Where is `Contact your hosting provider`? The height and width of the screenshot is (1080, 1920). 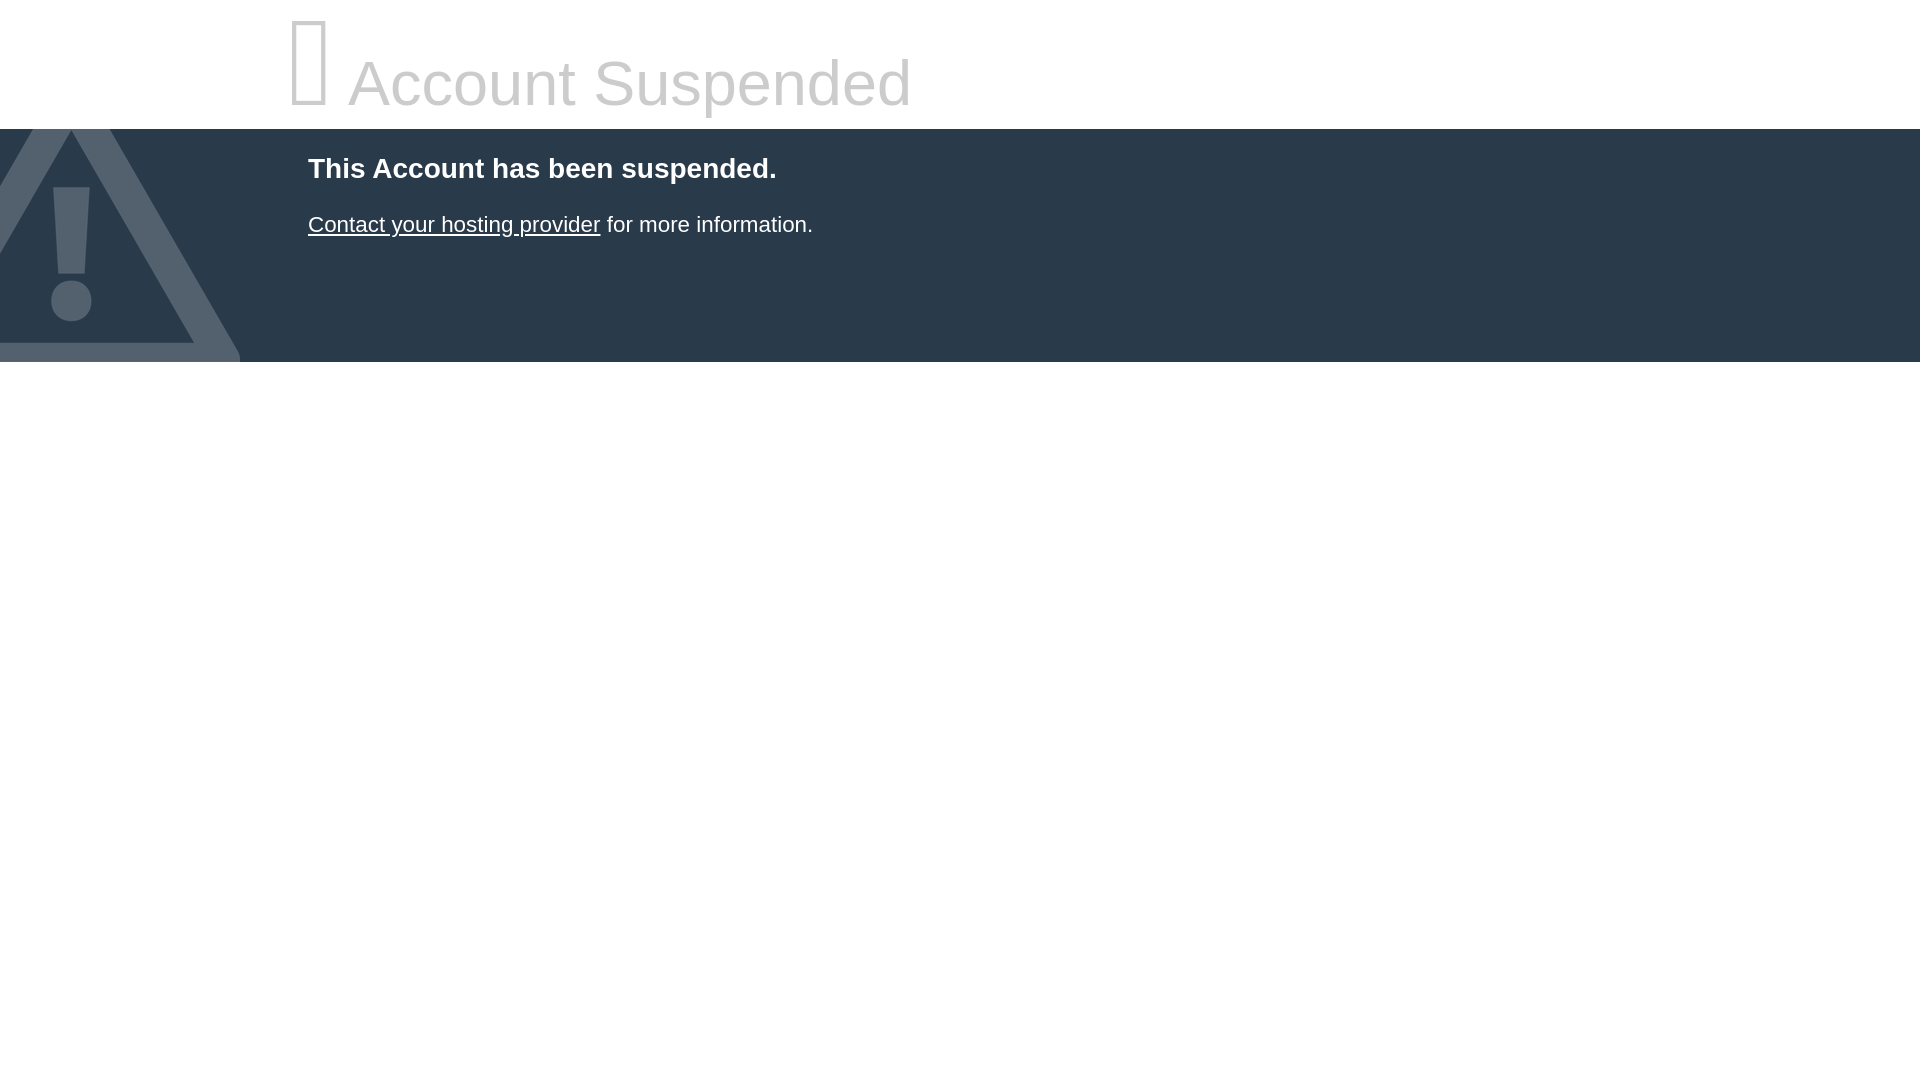 Contact your hosting provider is located at coordinates (453, 224).